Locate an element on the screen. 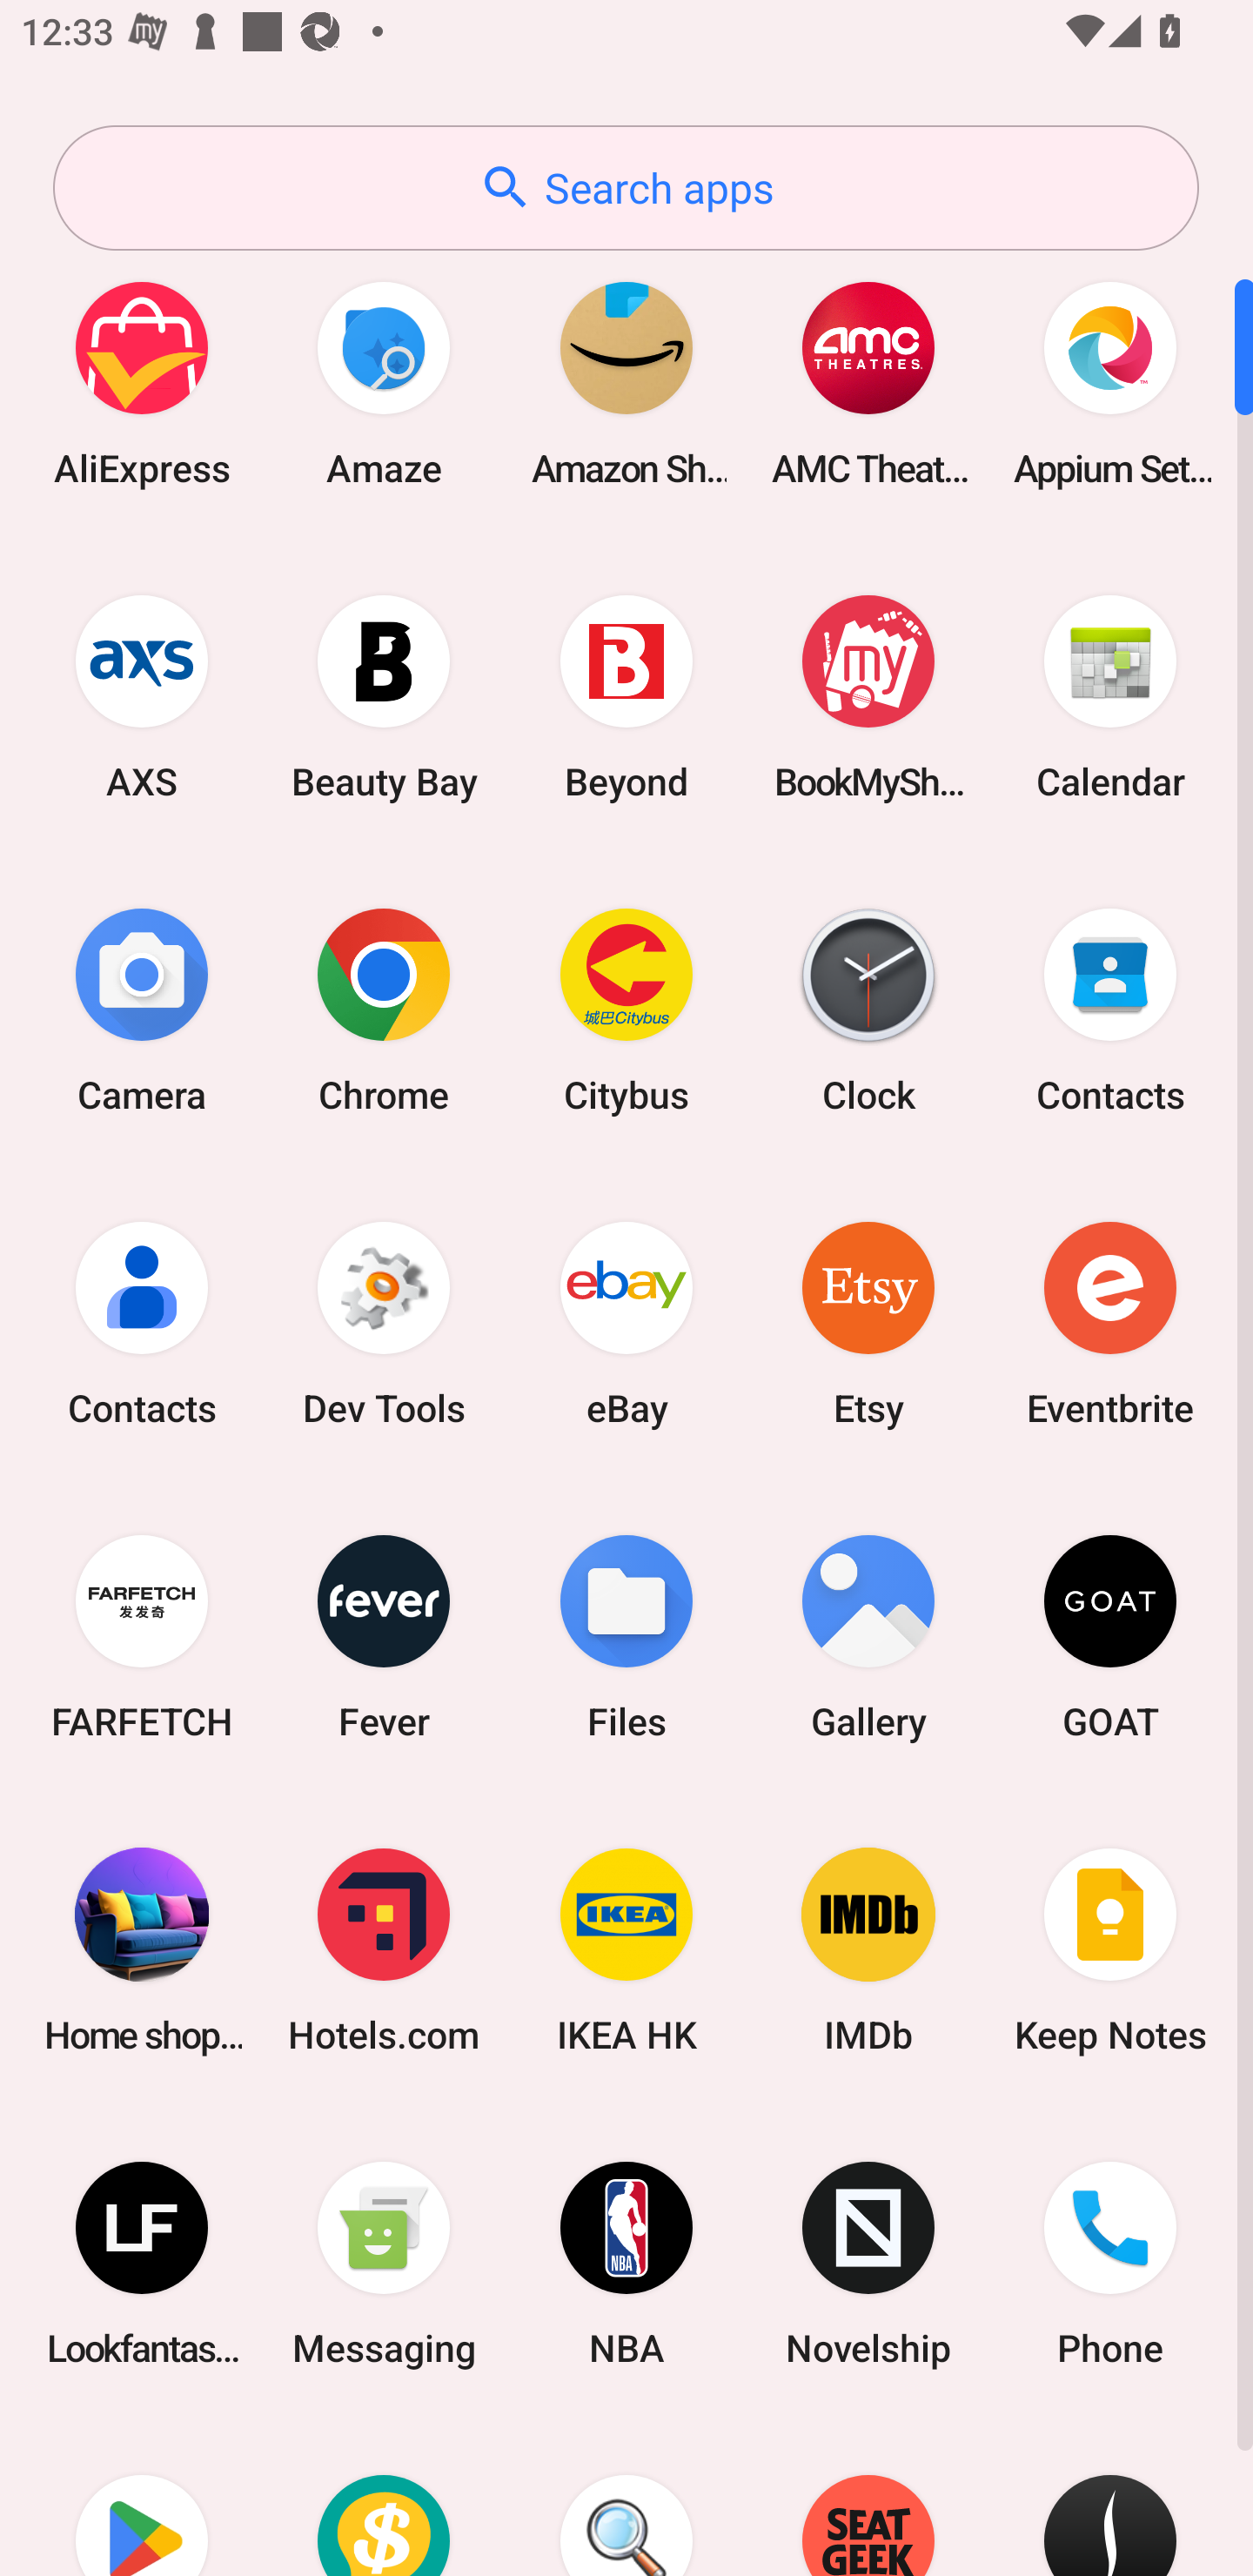 Image resolution: width=1253 pixels, height=2576 pixels. Camera is located at coordinates (142, 1010).